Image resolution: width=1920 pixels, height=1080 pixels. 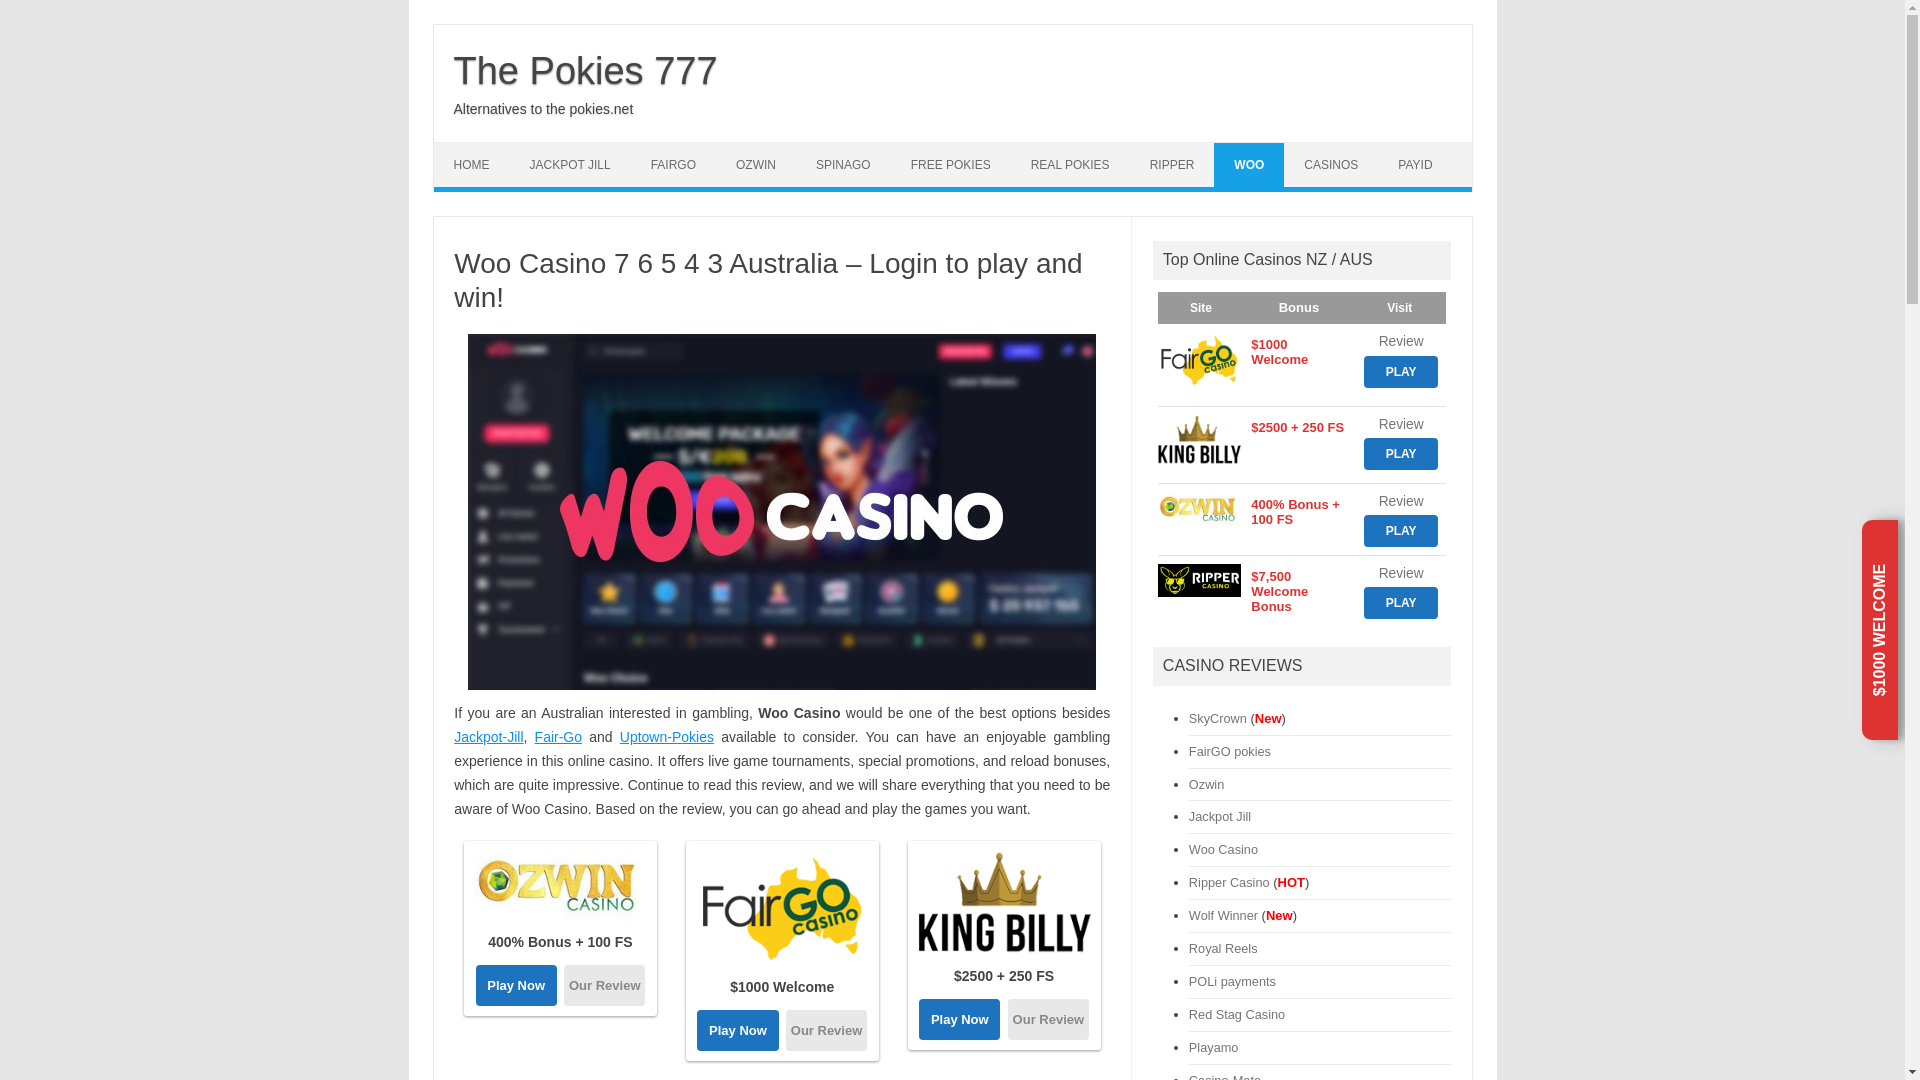 I want to click on Fair-Go, so click(x=558, y=737).